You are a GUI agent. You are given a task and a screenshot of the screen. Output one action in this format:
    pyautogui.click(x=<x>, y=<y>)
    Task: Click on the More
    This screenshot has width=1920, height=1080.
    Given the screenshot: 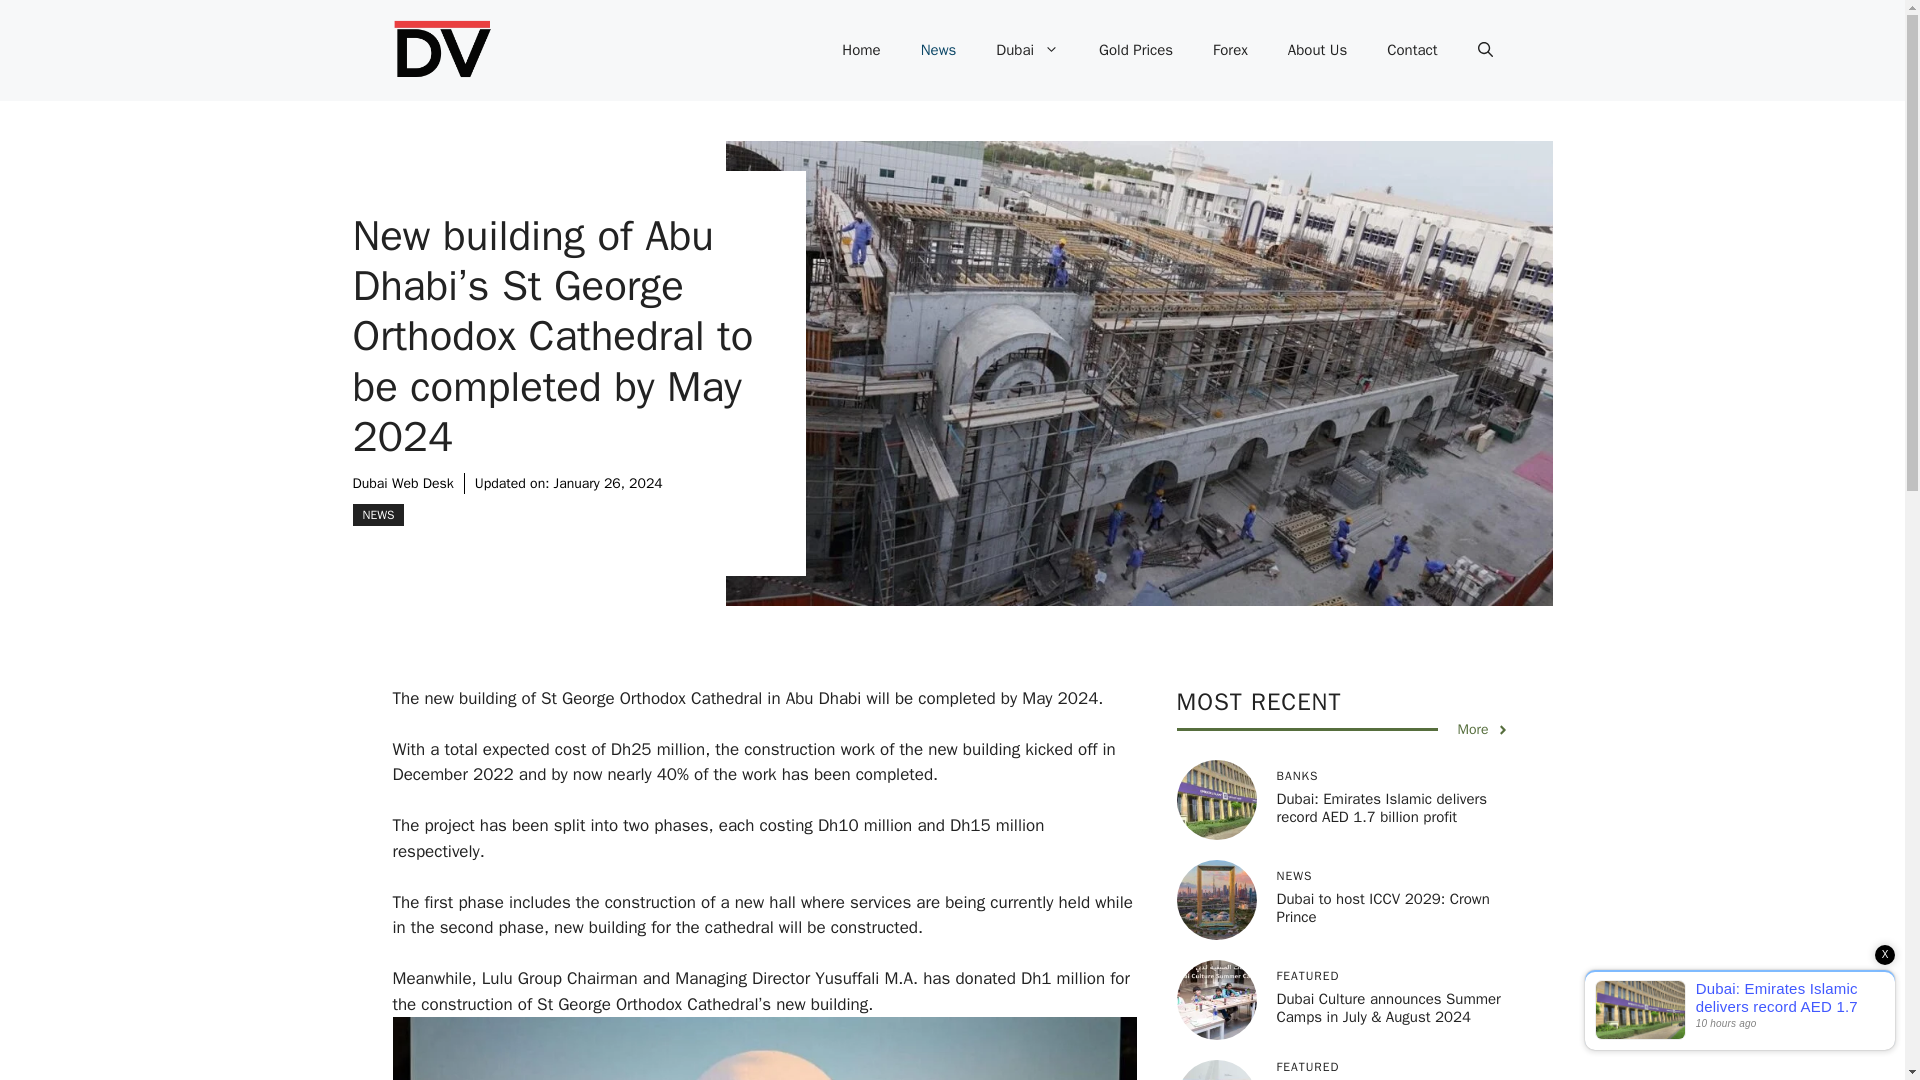 What is the action you would take?
    pyautogui.click(x=1483, y=729)
    